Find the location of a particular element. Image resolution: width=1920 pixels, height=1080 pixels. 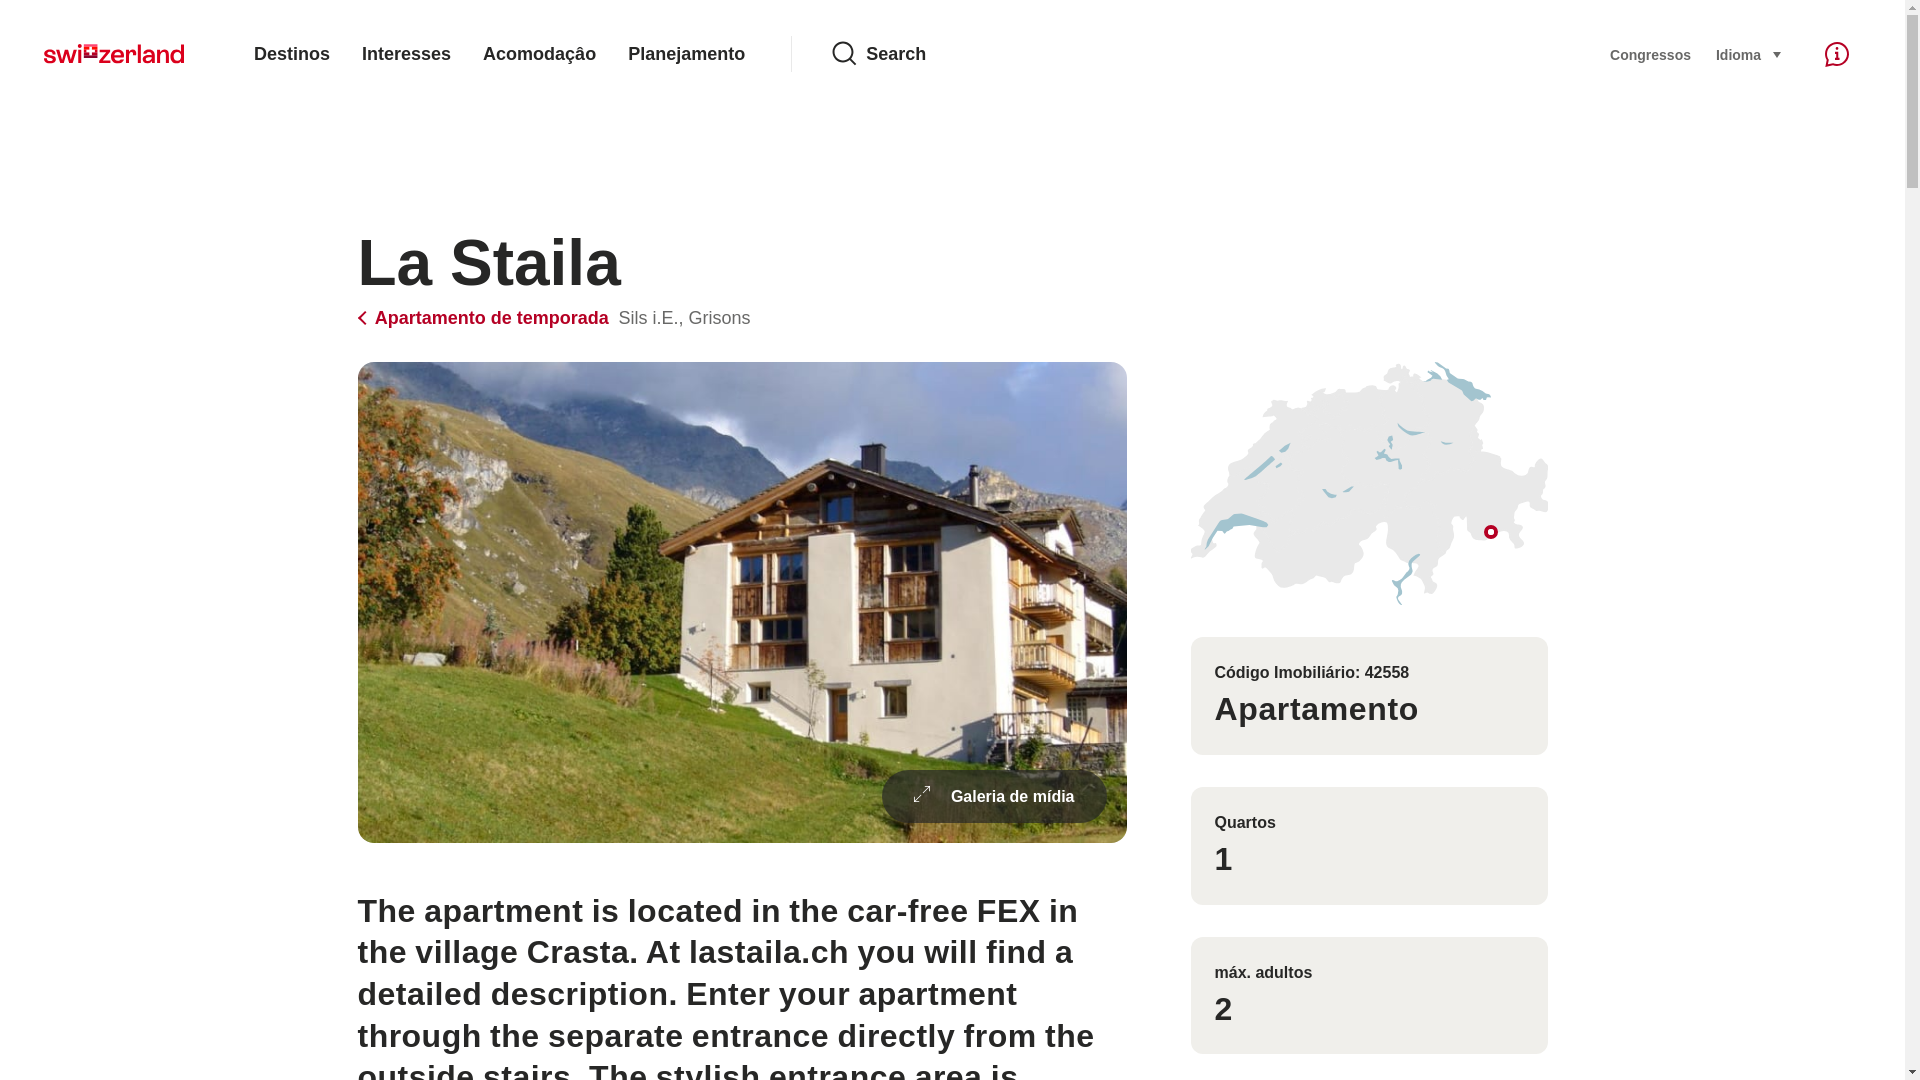

Interesses is located at coordinates (406, 54).